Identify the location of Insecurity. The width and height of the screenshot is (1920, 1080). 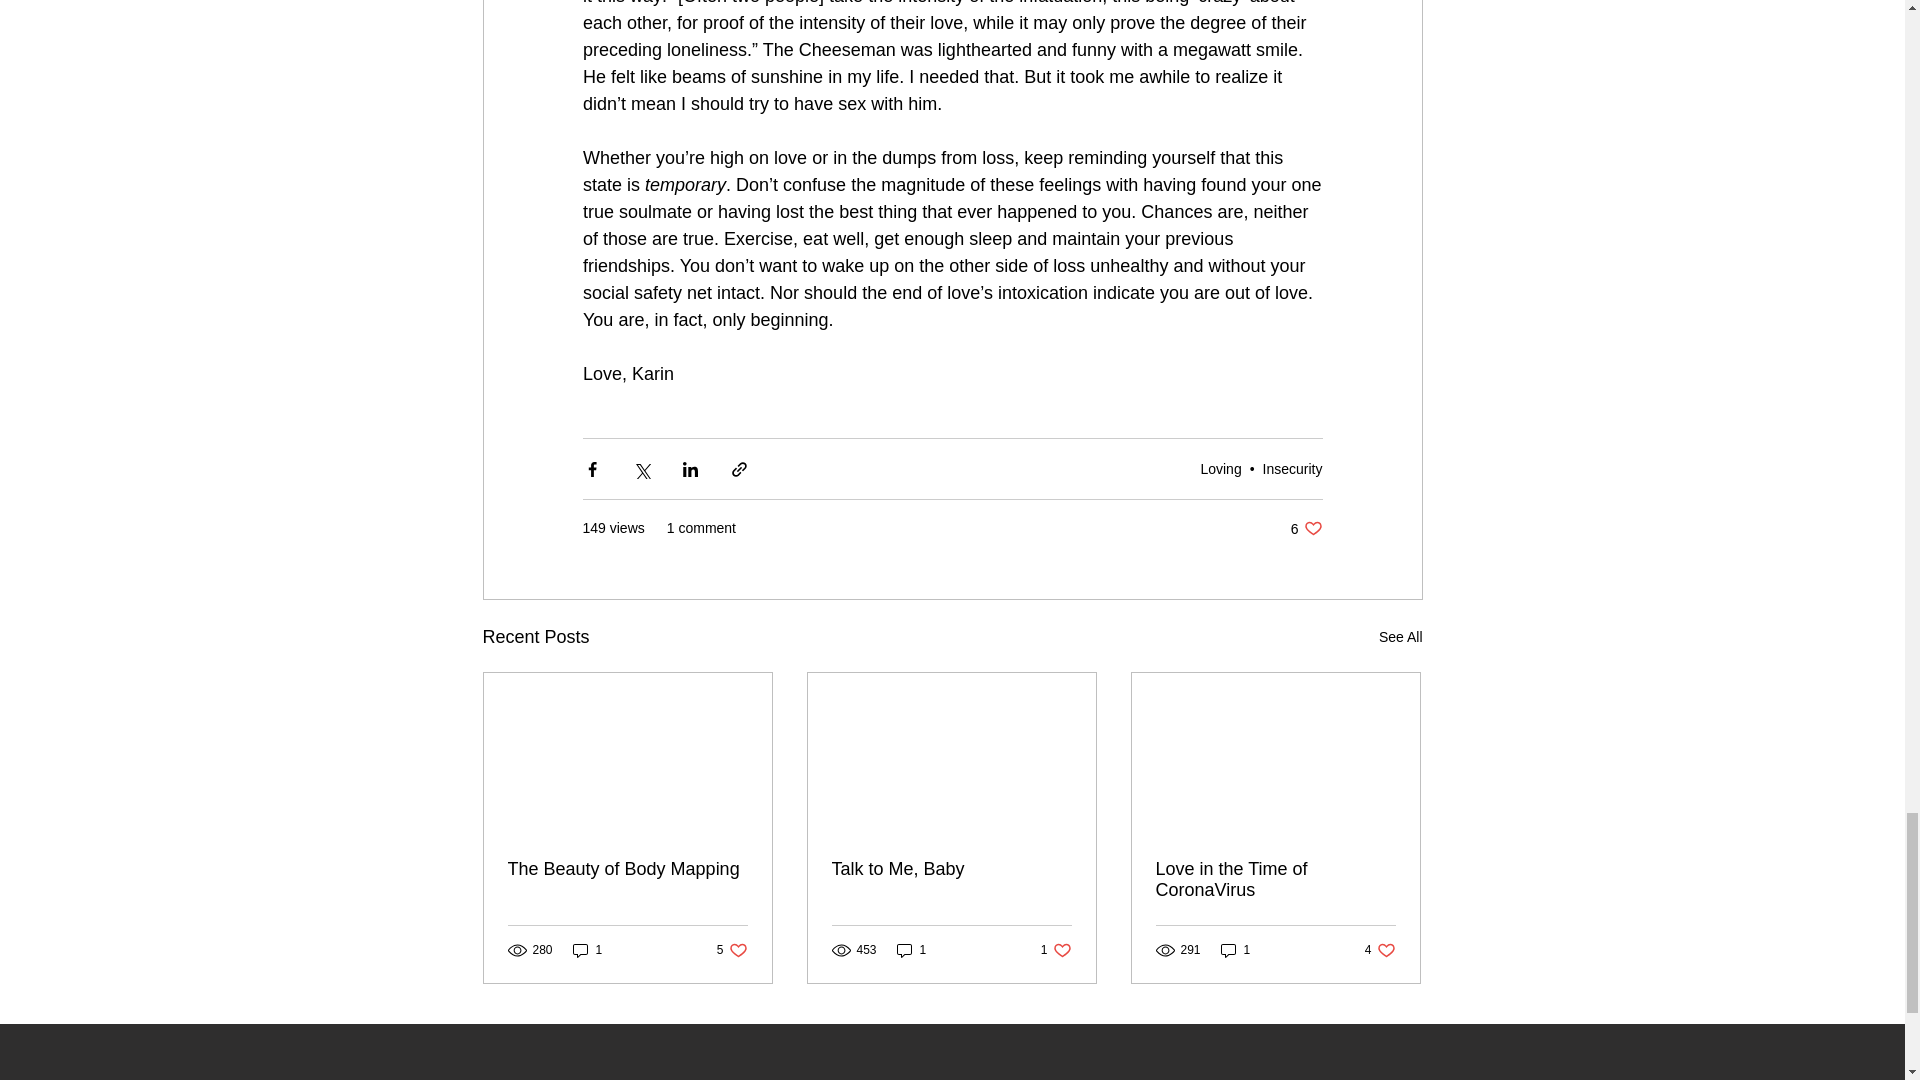
(1306, 528).